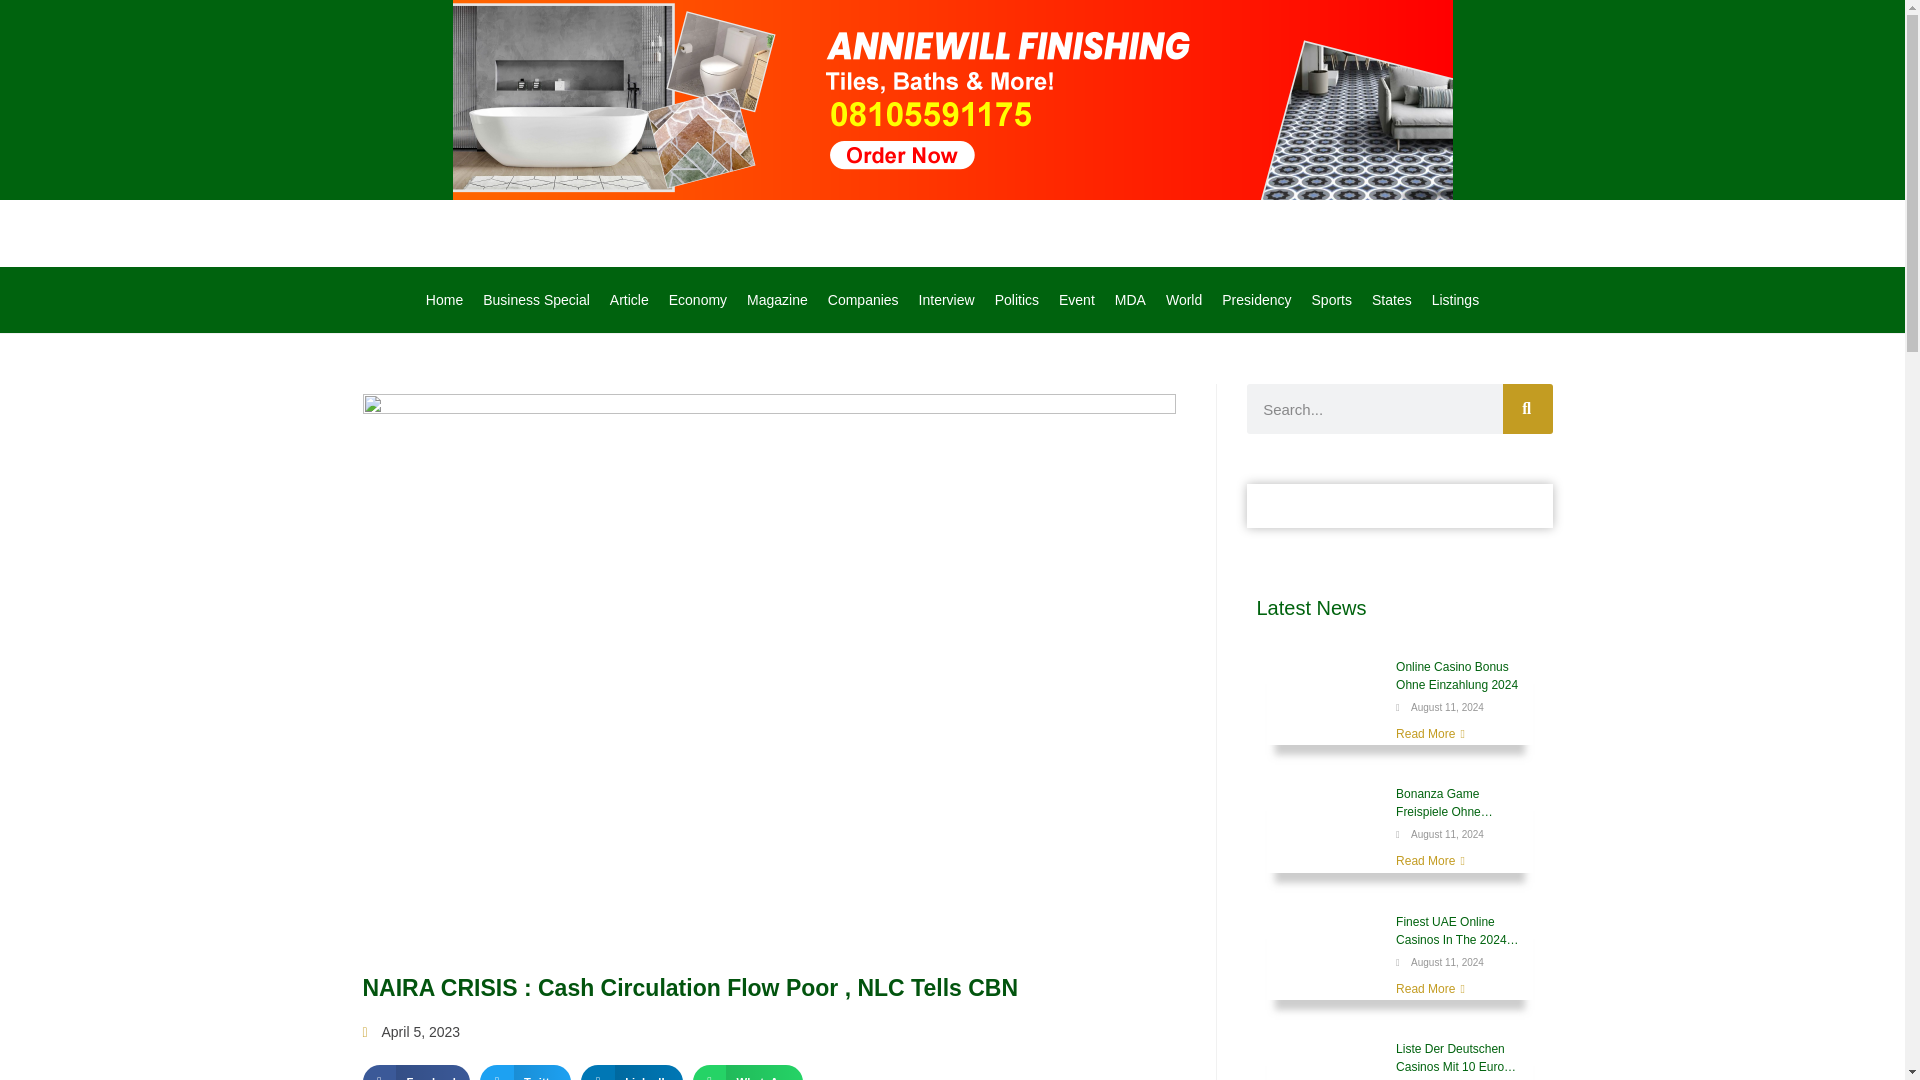 This screenshot has height=1080, width=1920. Describe the element at coordinates (1456, 299) in the screenshot. I see `Listings` at that location.